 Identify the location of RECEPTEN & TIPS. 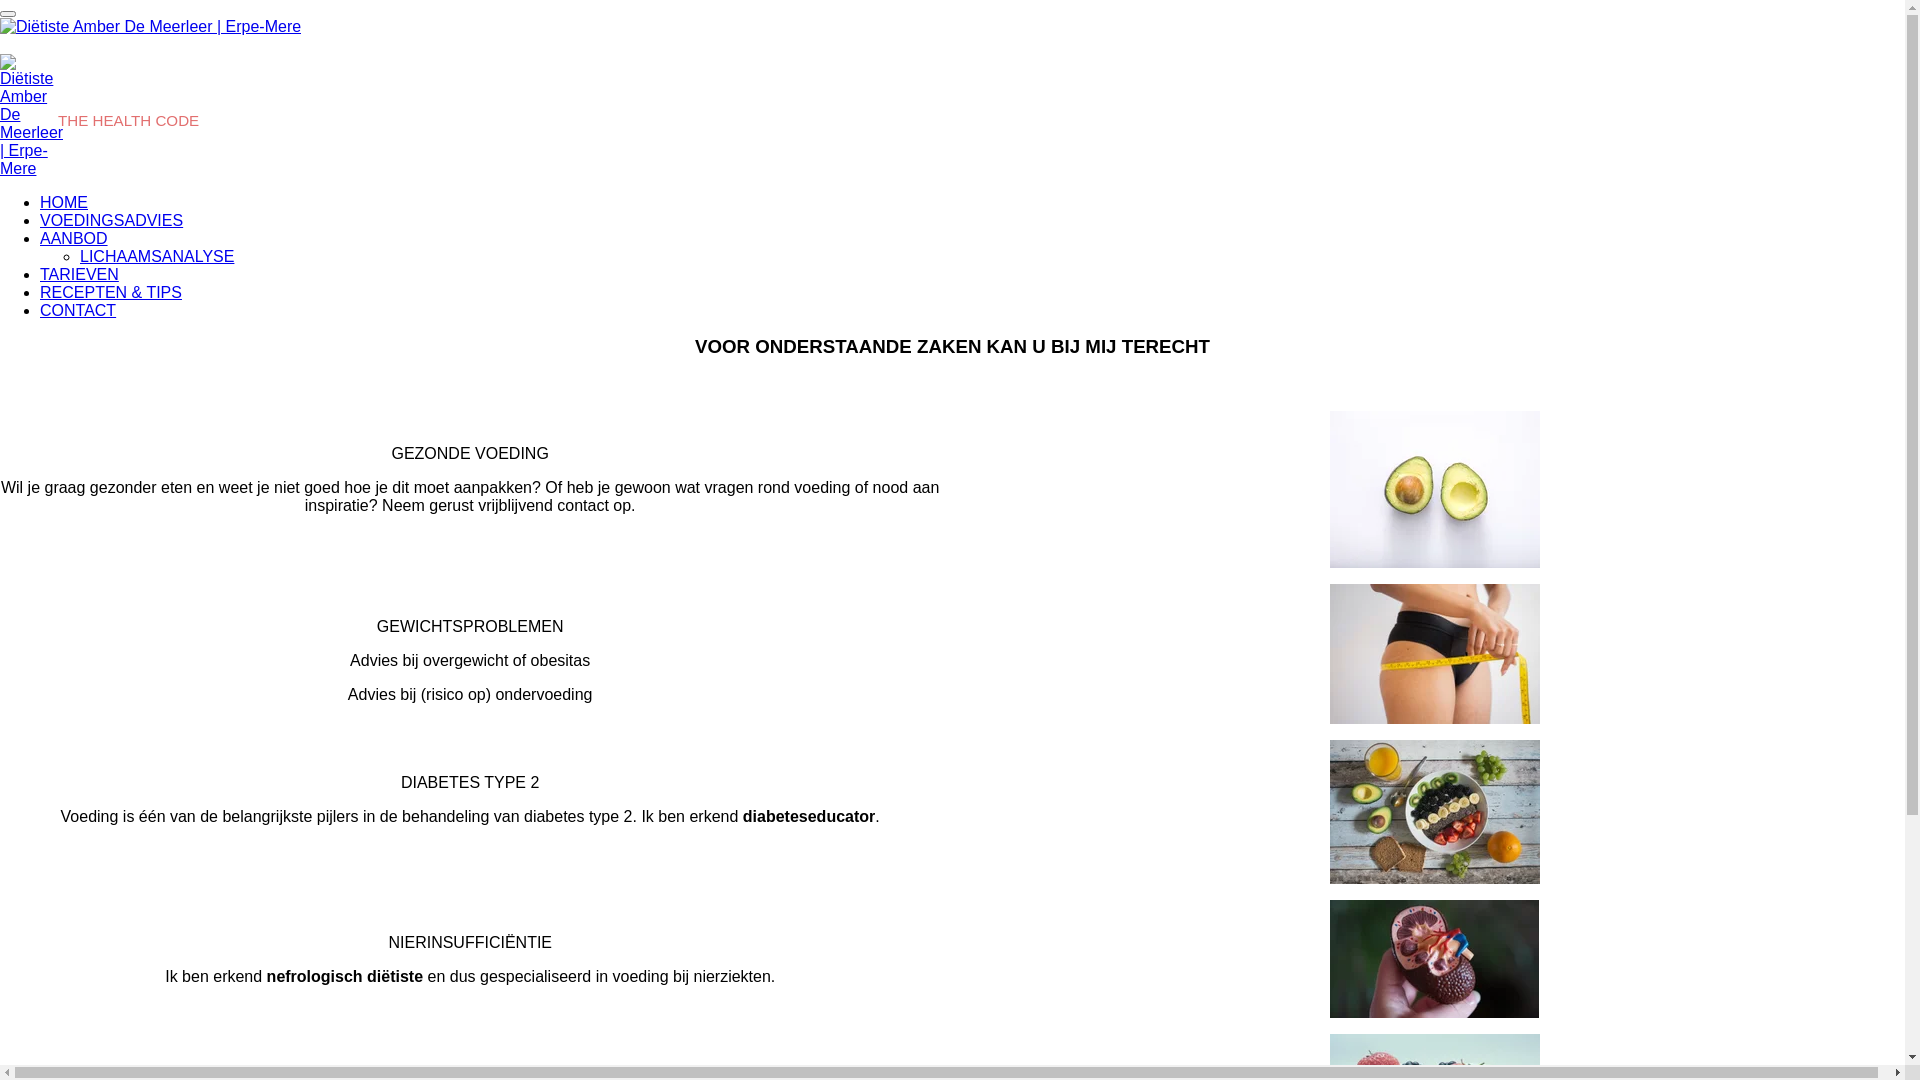
(111, 292).